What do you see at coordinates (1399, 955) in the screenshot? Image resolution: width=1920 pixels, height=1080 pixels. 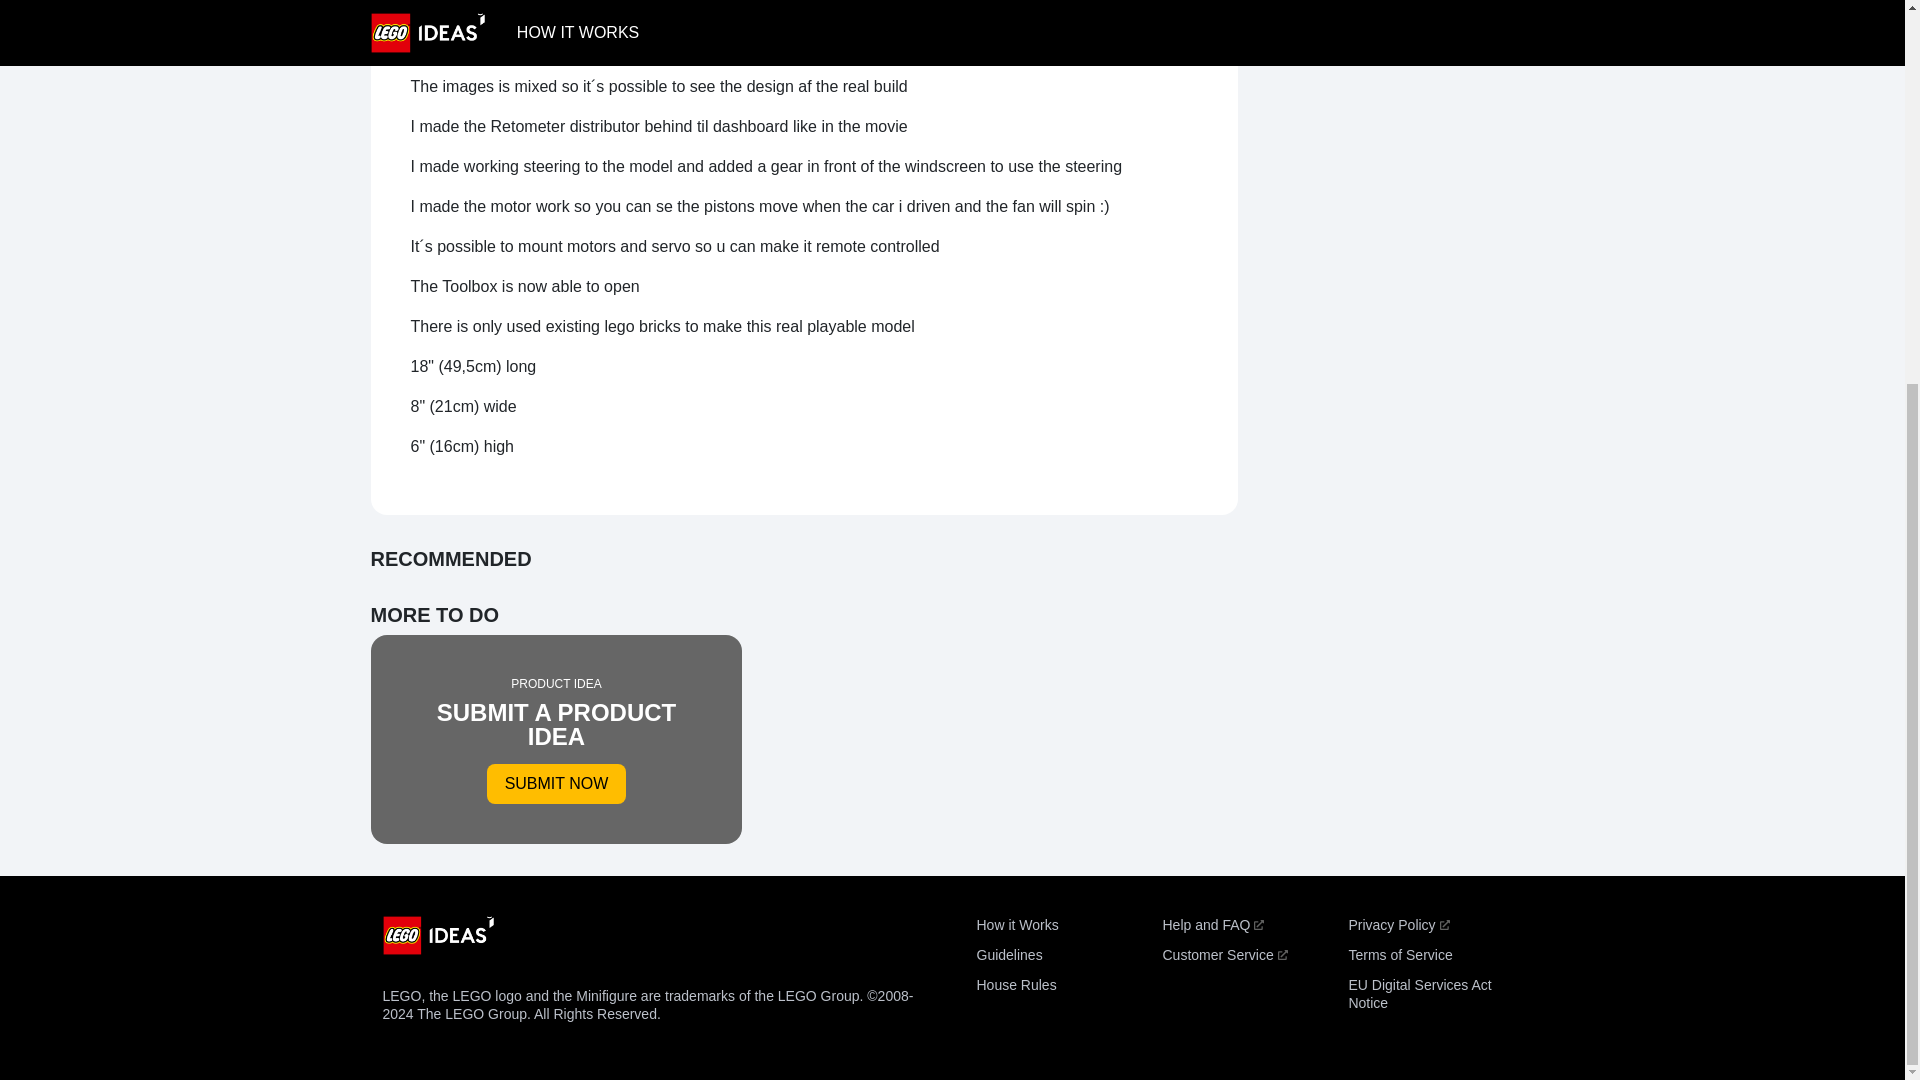 I see `Customer Service` at bounding box center [1399, 955].